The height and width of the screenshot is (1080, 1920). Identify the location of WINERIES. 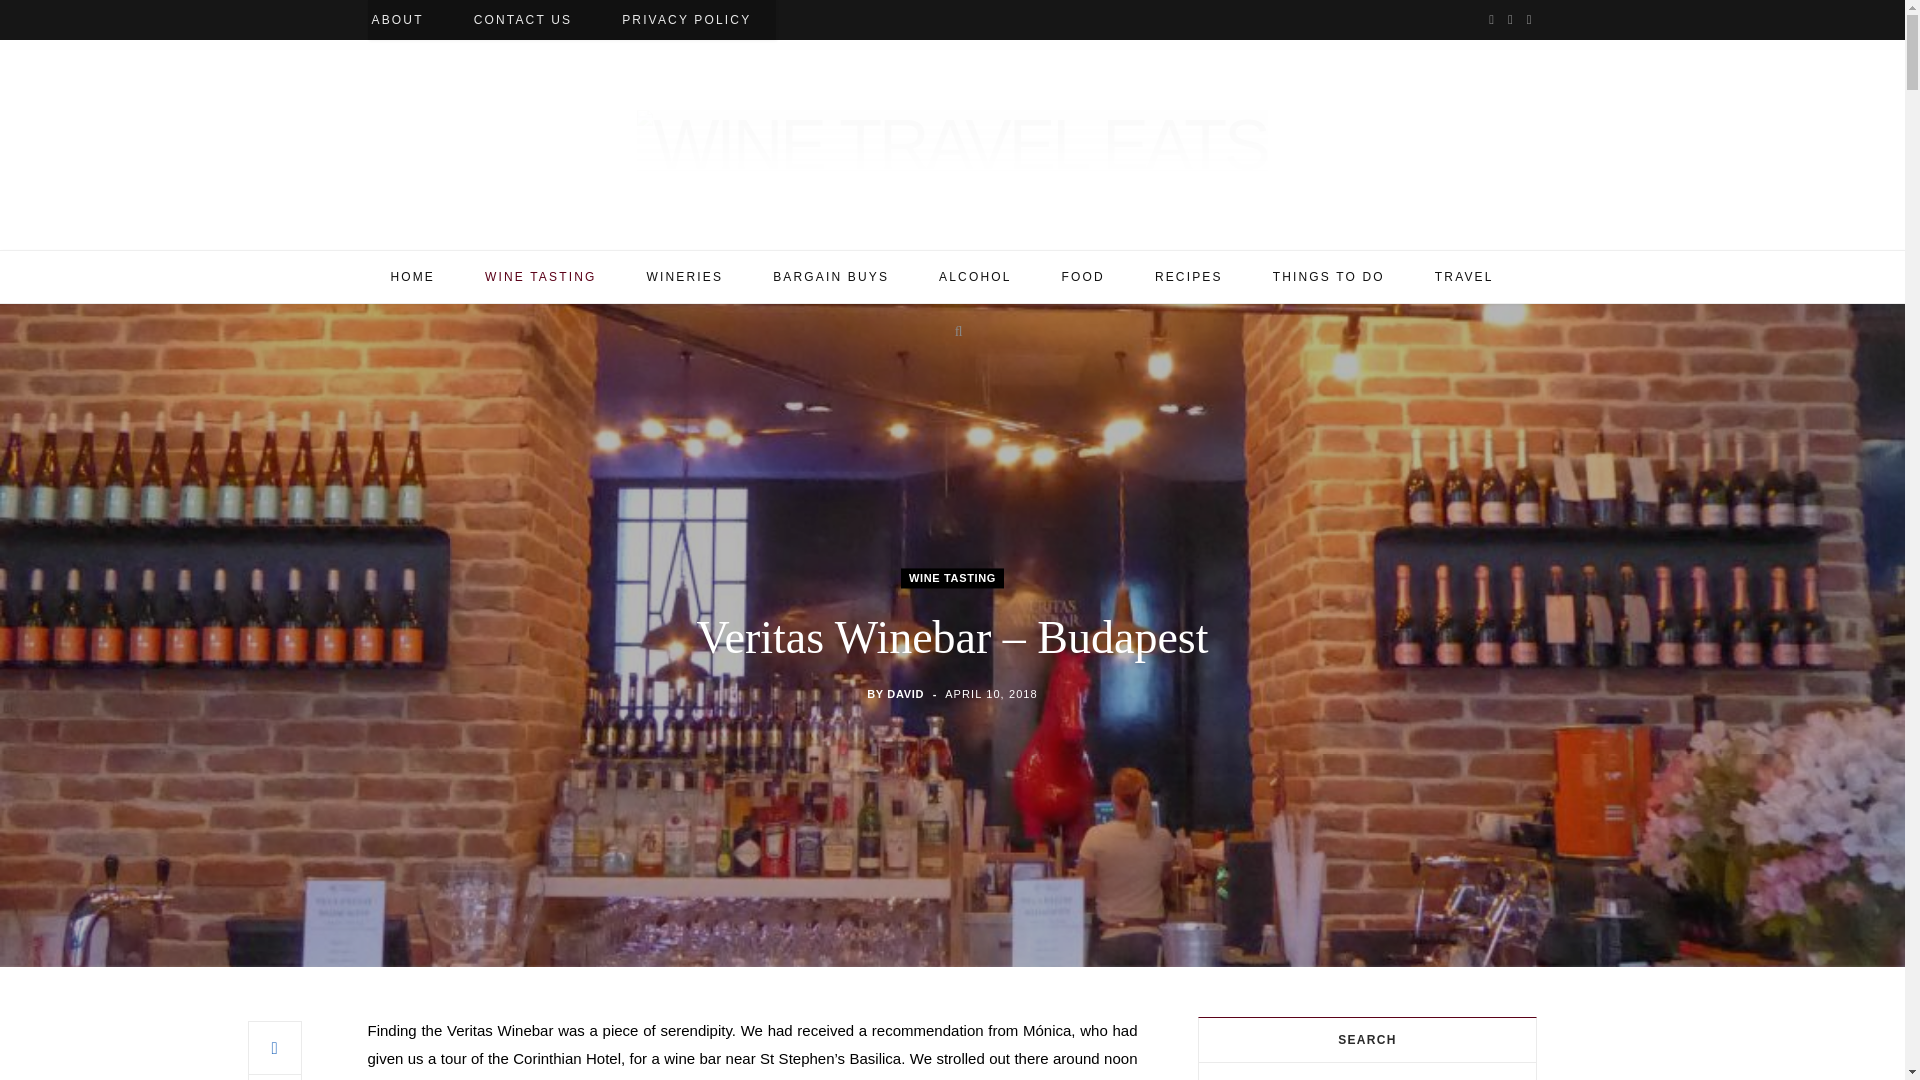
(685, 276).